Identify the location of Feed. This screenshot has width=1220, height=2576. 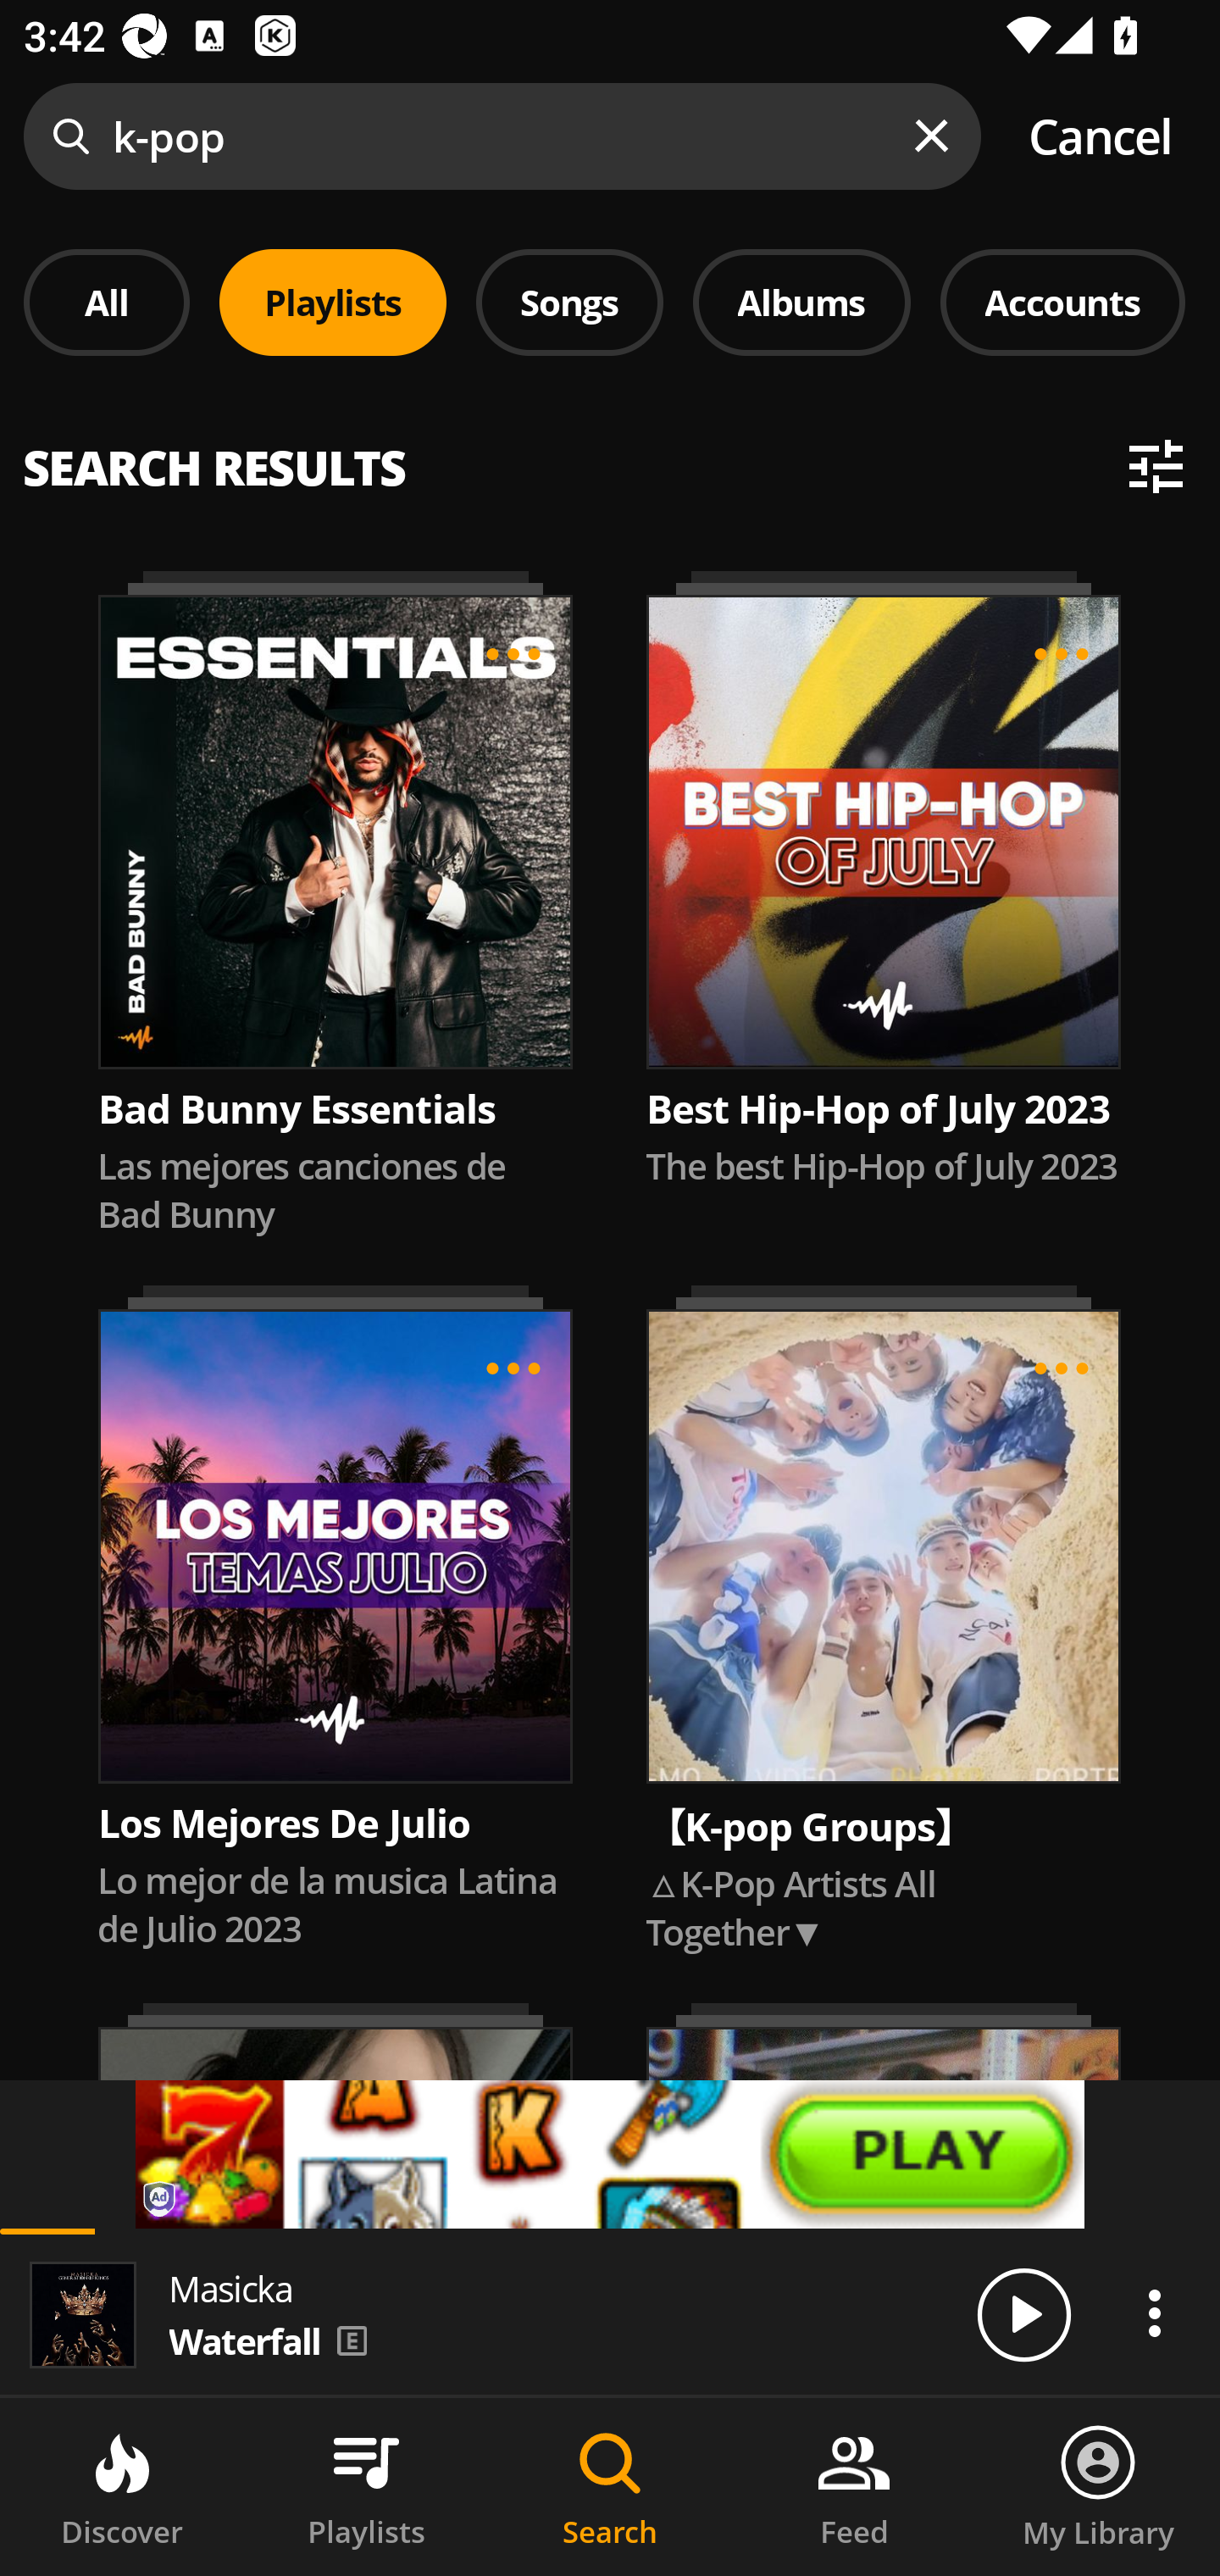
(854, 2487).